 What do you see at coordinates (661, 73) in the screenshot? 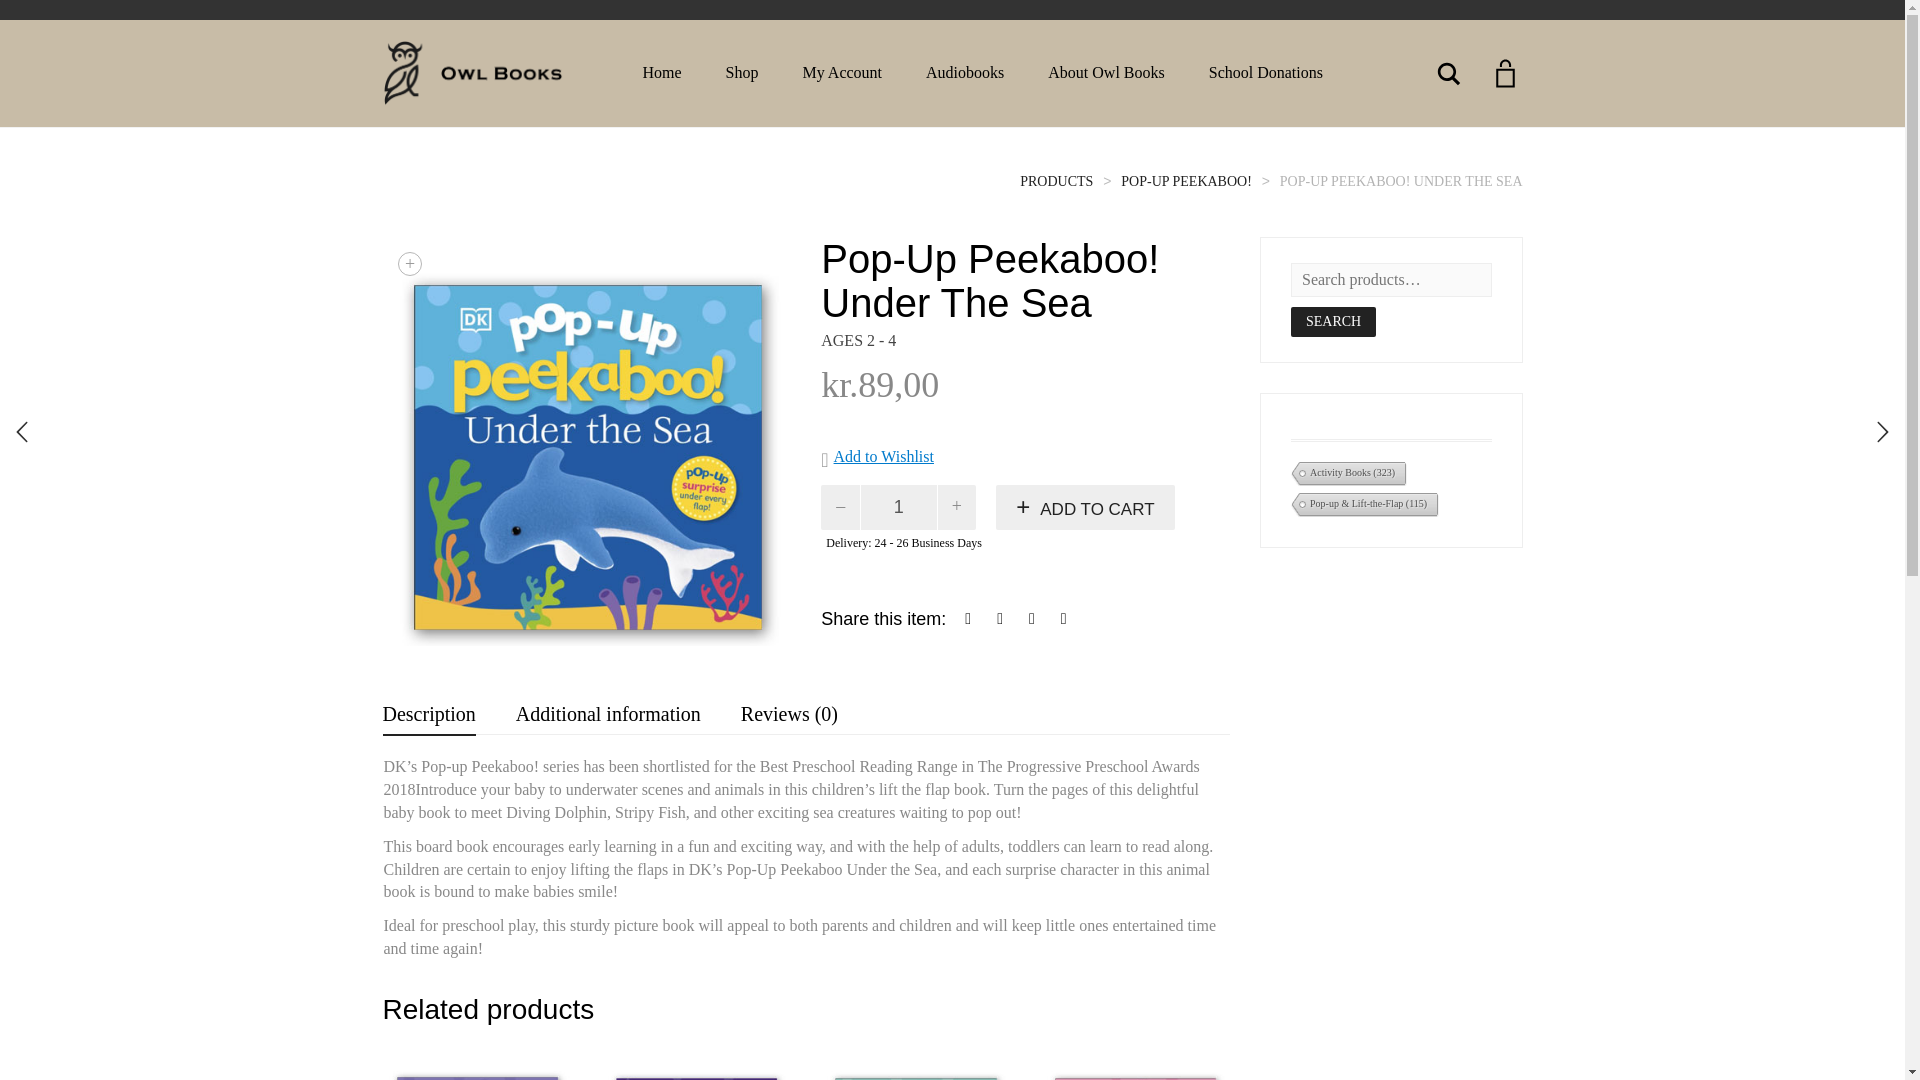
I see `Home` at bounding box center [661, 73].